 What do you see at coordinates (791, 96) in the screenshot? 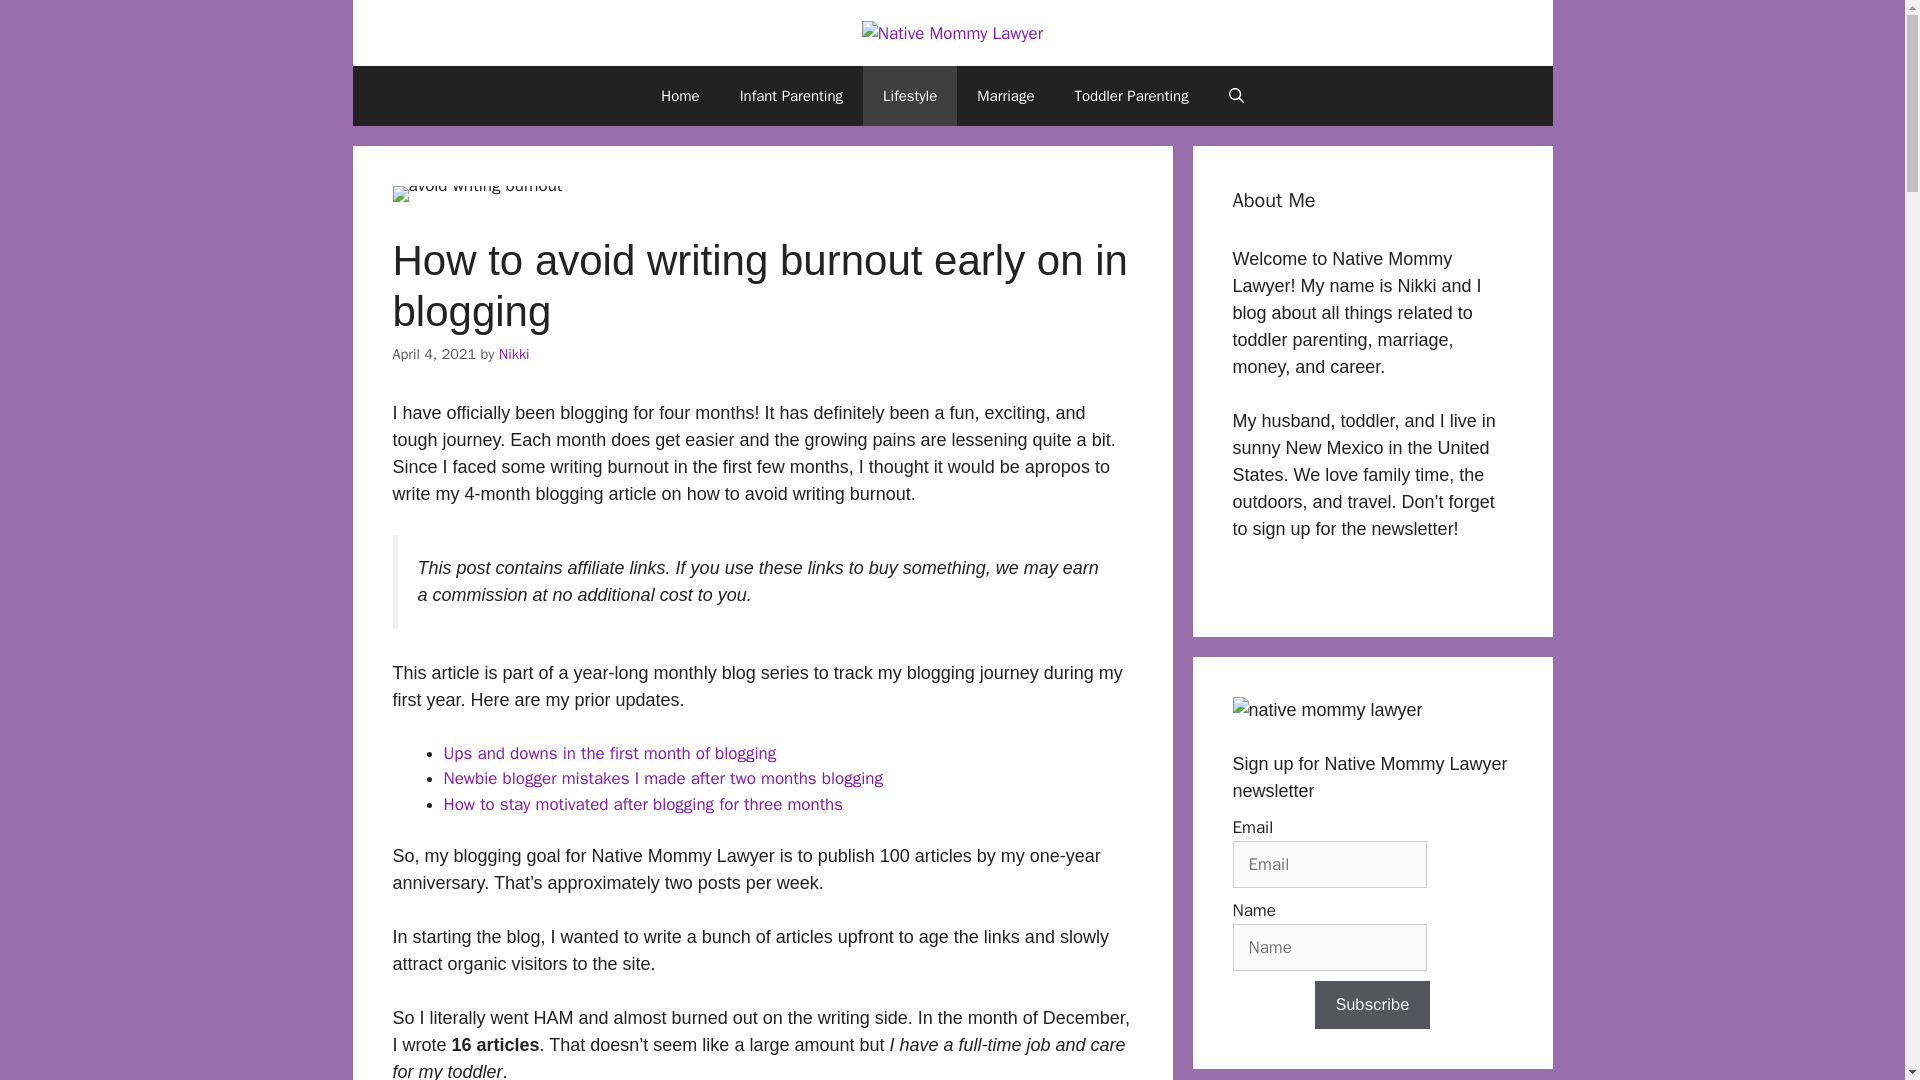
I see `Infant Parenting` at bounding box center [791, 96].